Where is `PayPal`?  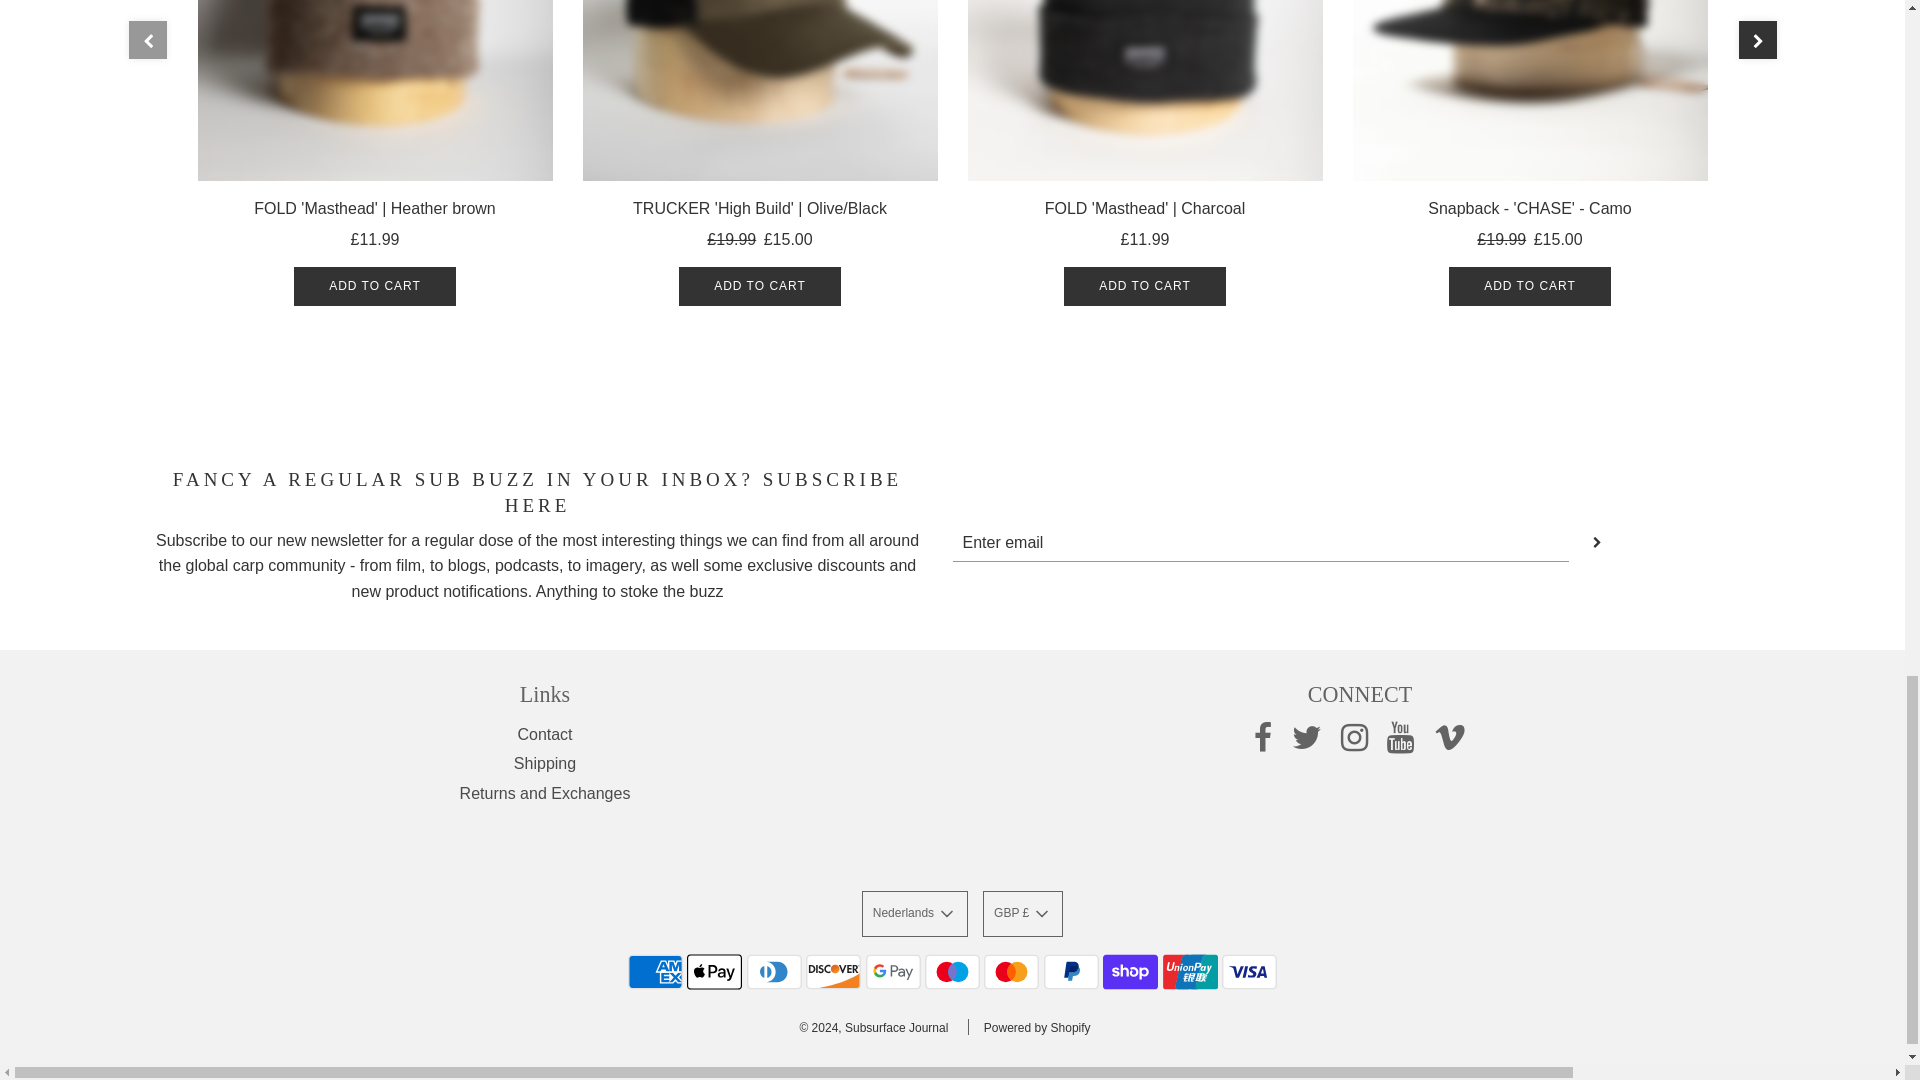
PayPal is located at coordinates (1071, 972).